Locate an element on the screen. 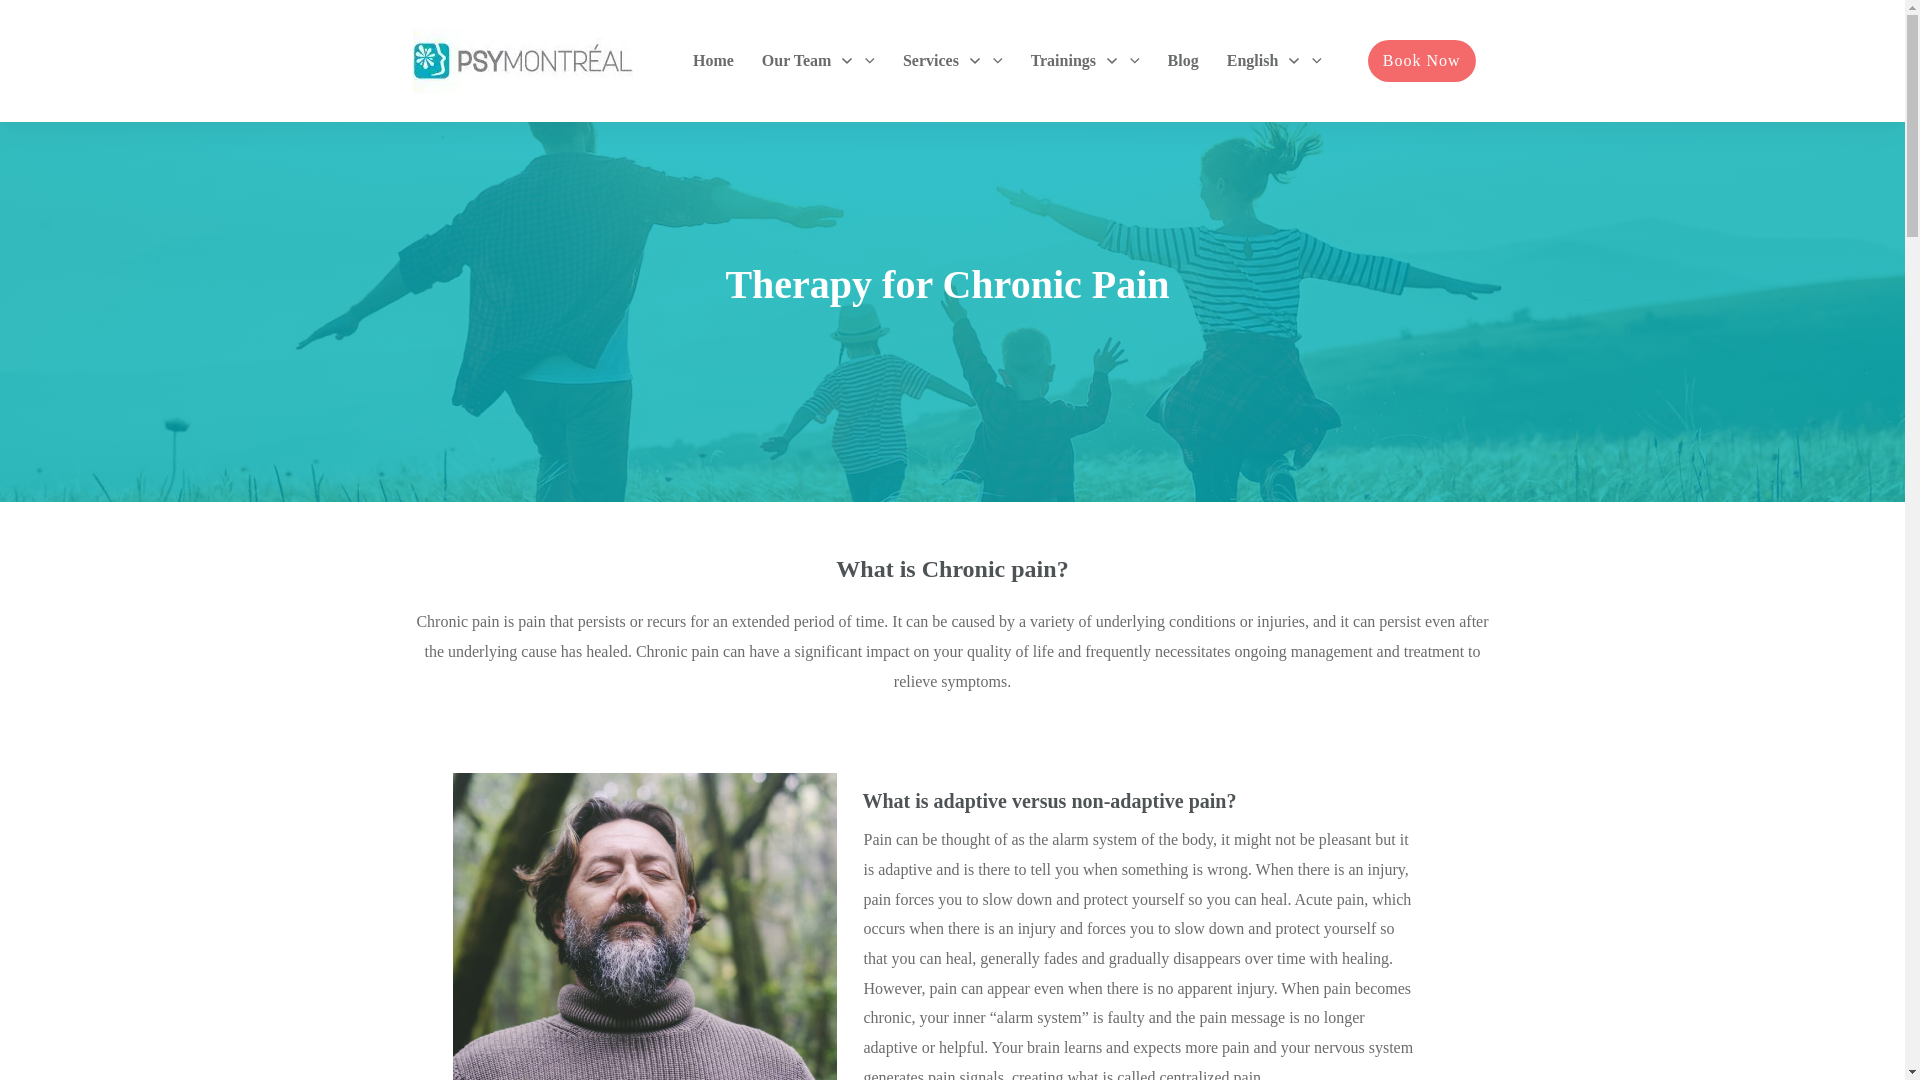 The image size is (1920, 1080). Services is located at coordinates (952, 60).